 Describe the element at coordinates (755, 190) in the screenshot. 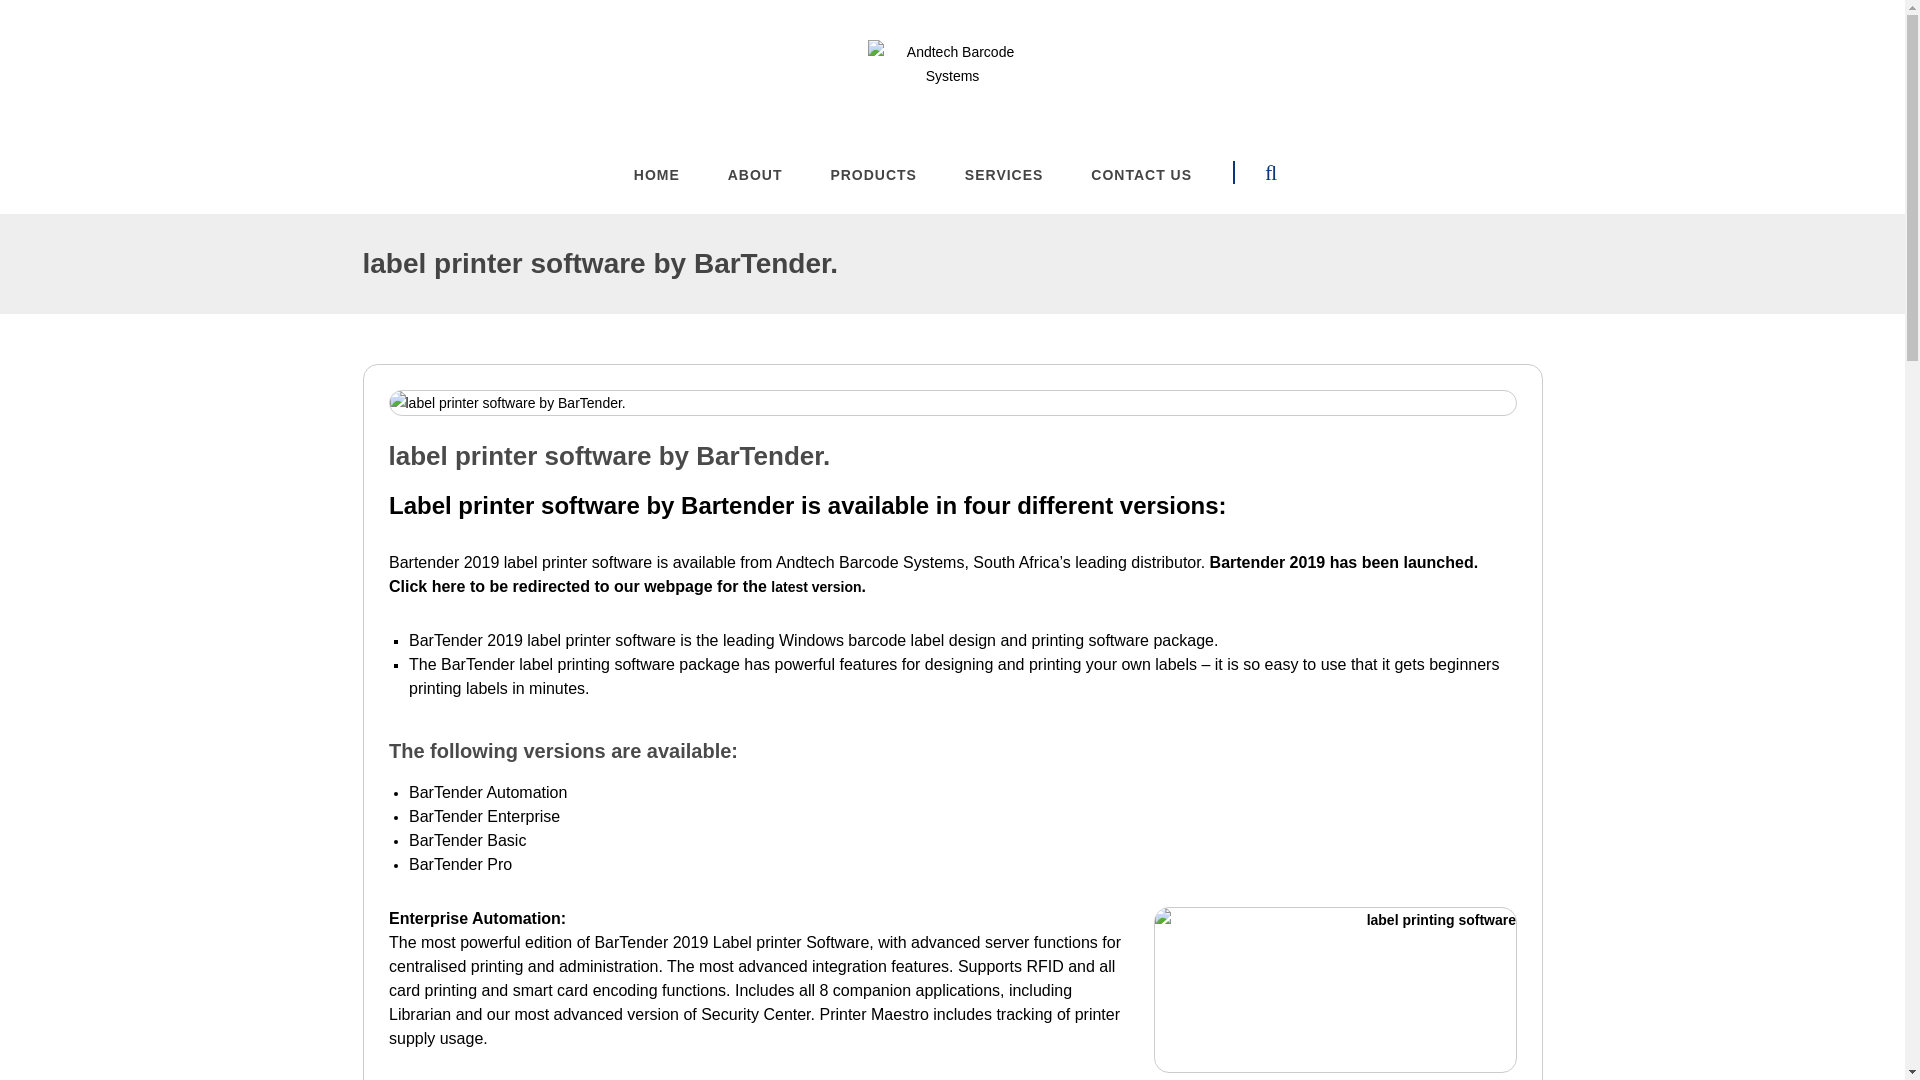

I see `ABOUT` at that location.